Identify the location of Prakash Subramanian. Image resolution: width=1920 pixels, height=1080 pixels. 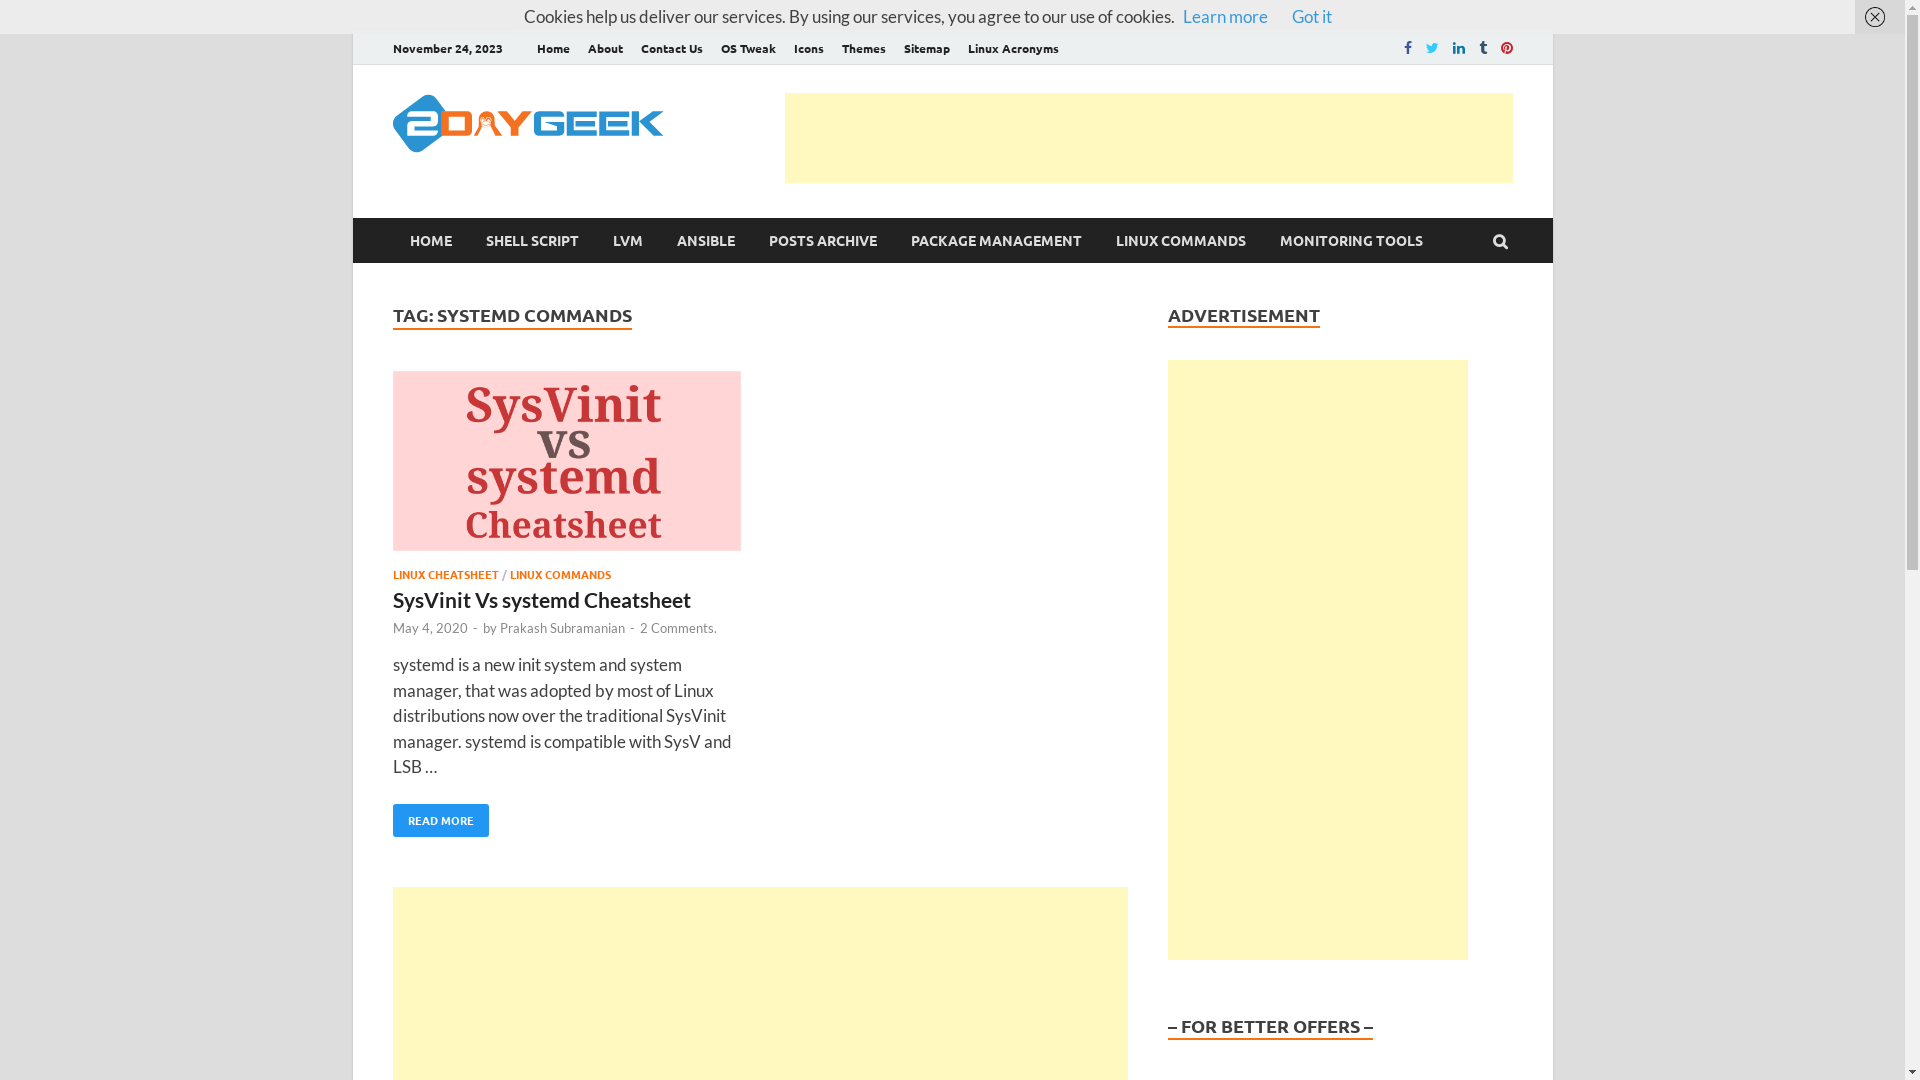
(562, 628).